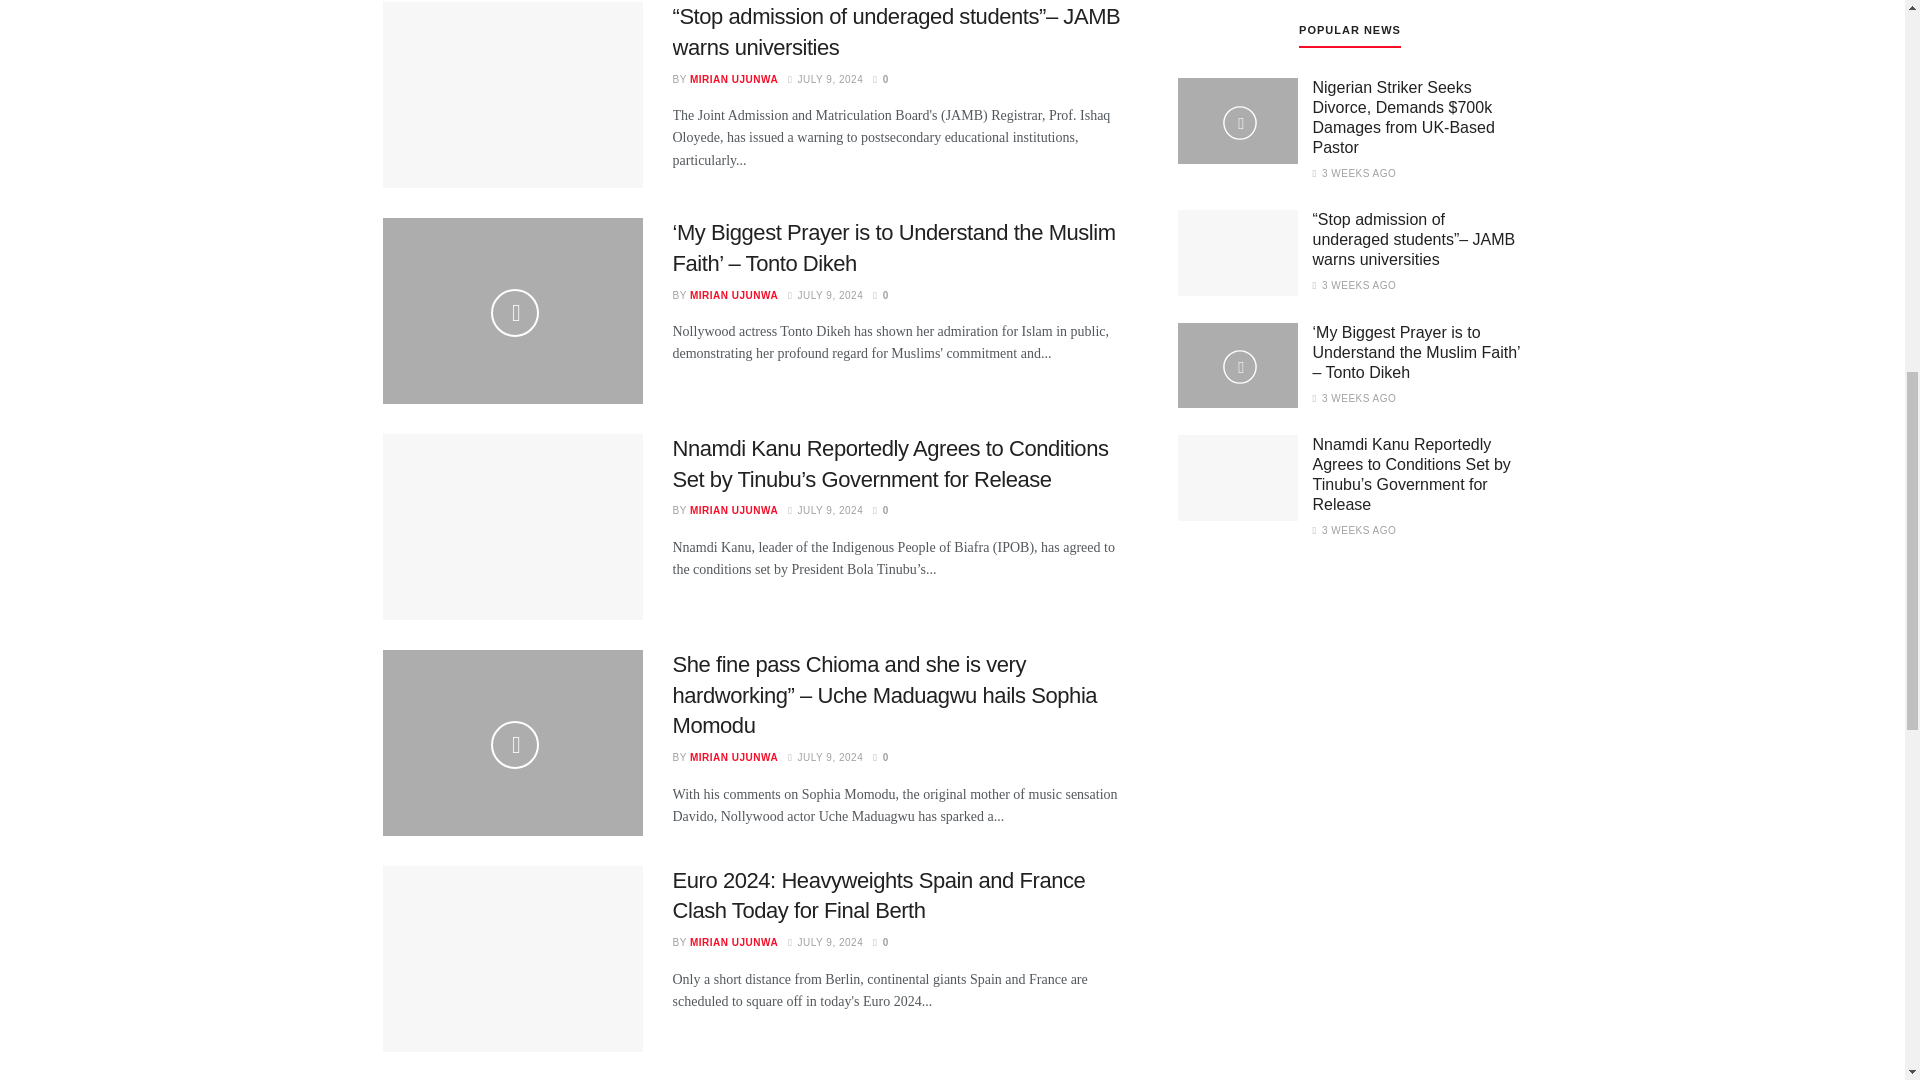 The image size is (1920, 1080). Describe the element at coordinates (733, 80) in the screenshot. I see `MIRIAN UJUNWA` at that location.